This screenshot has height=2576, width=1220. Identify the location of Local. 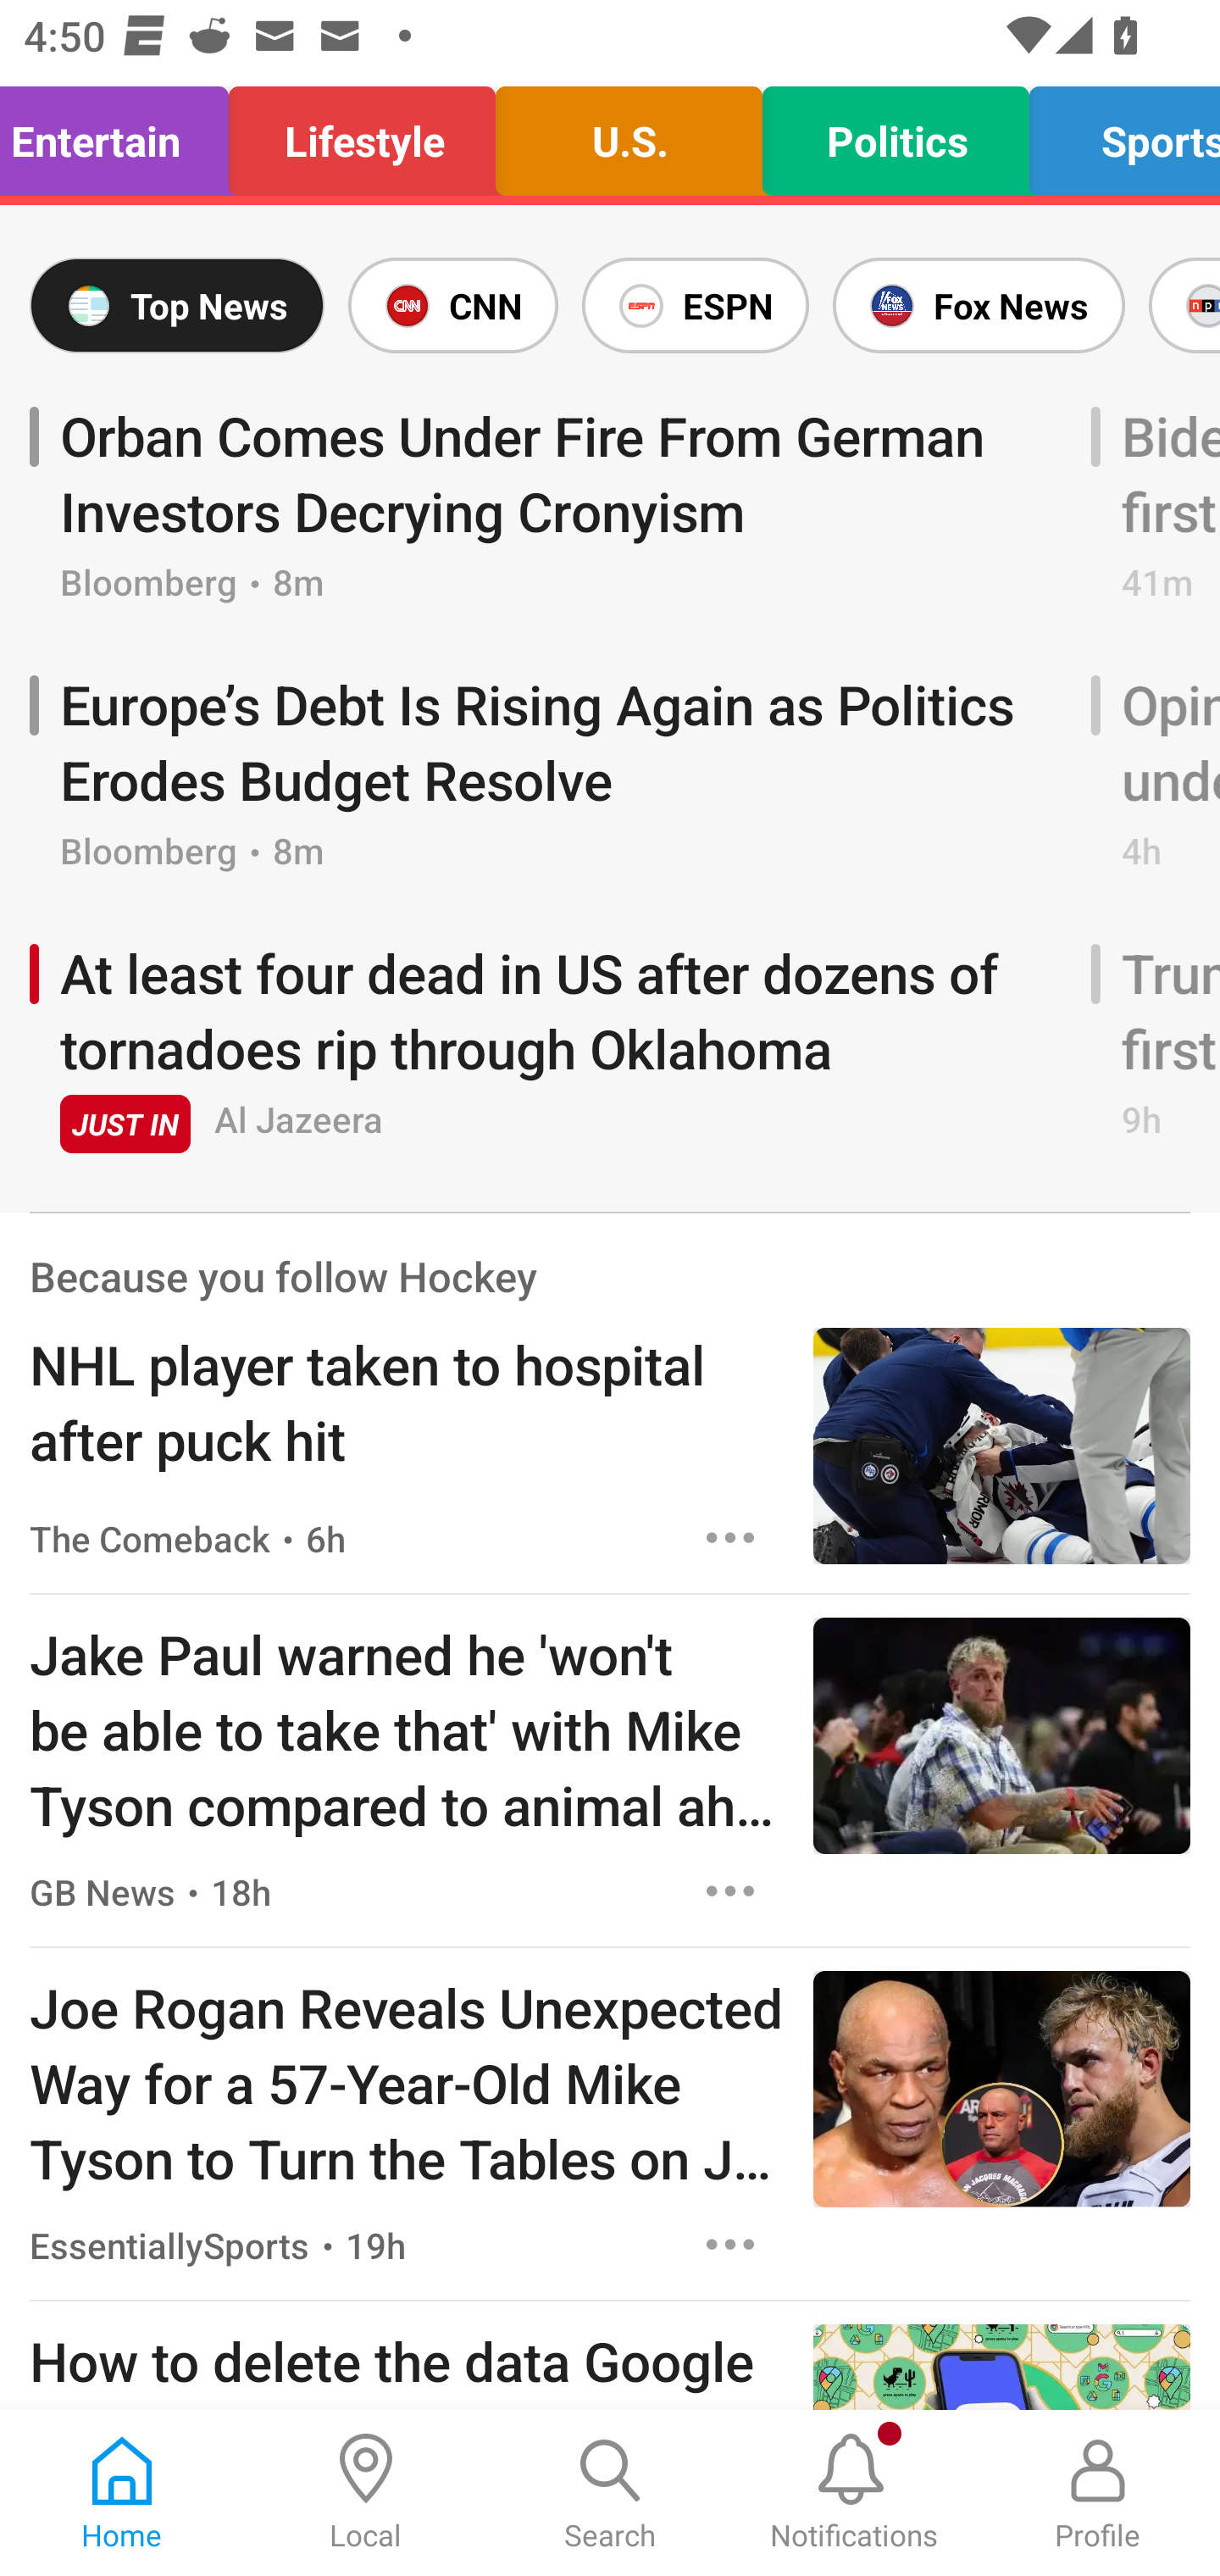
(366, 2493).